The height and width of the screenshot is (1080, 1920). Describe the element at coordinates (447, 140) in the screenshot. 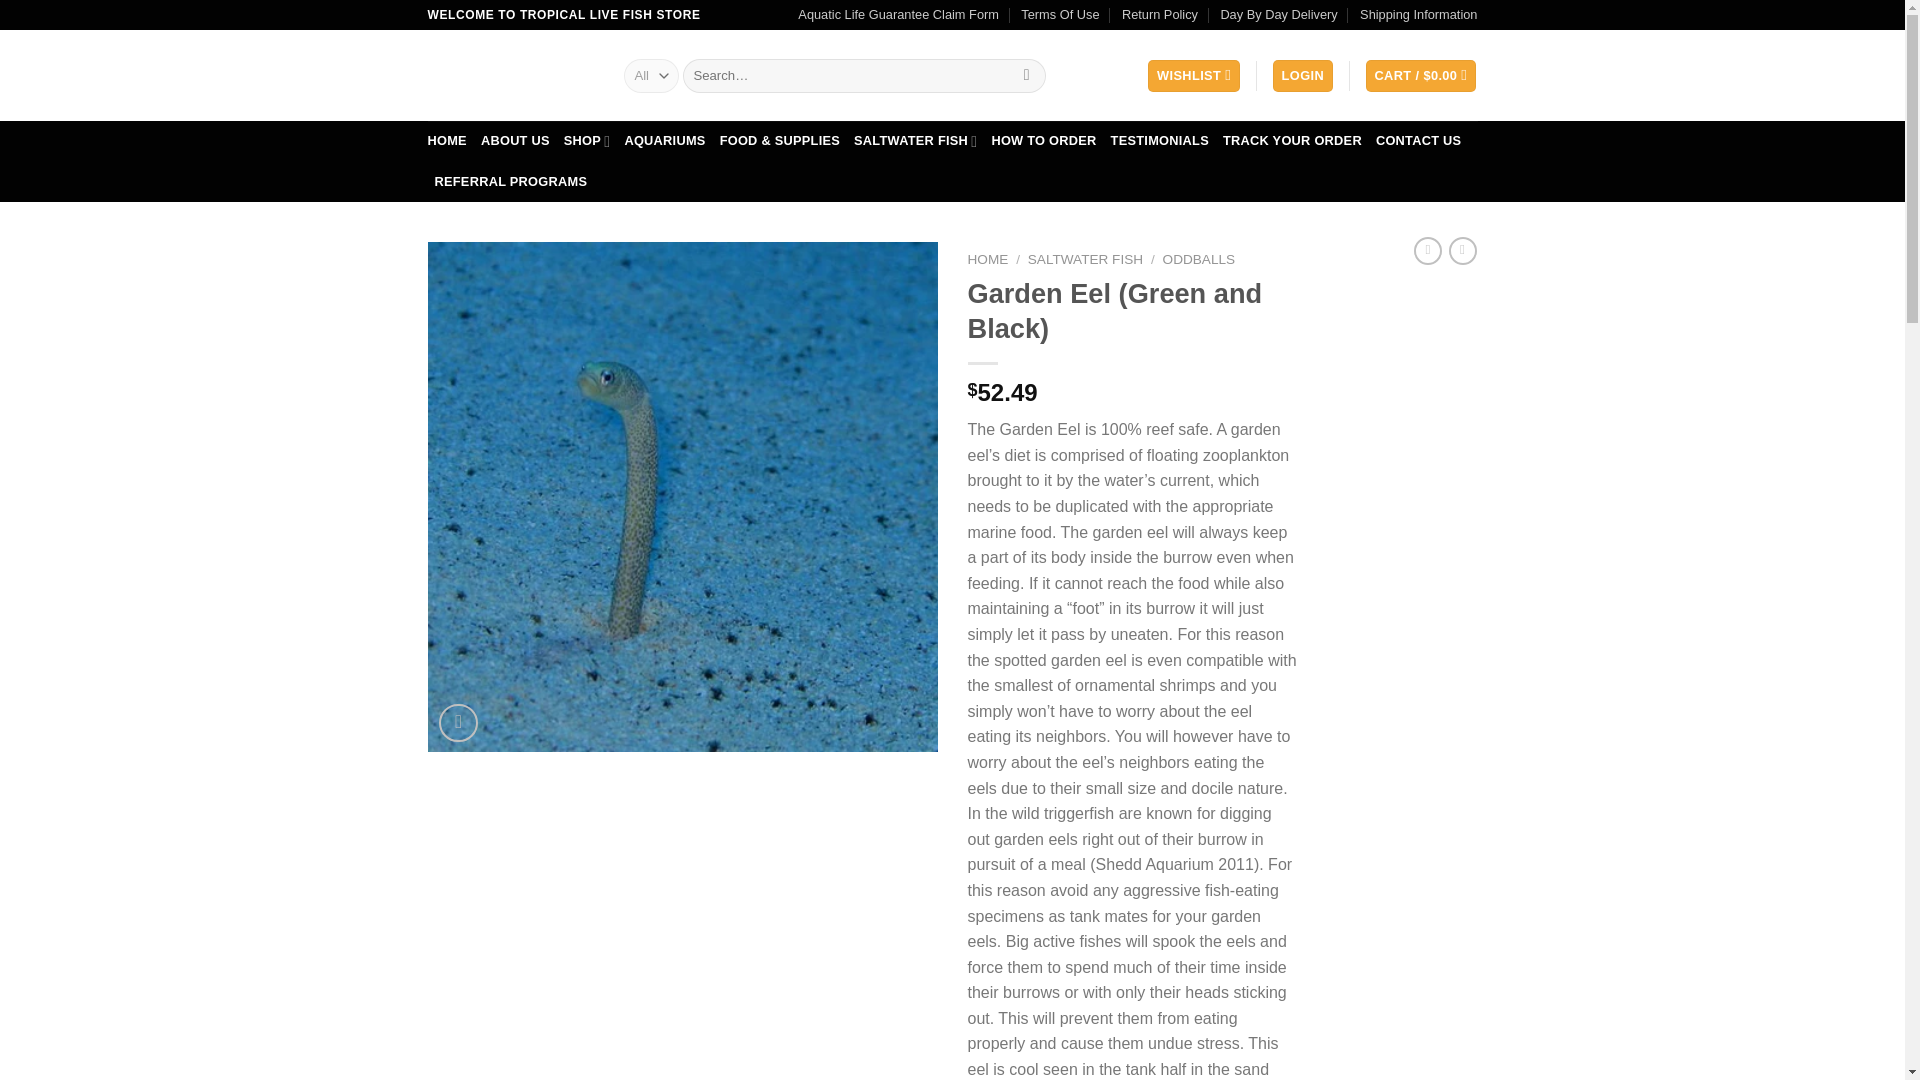

I see `HOME` at that location.